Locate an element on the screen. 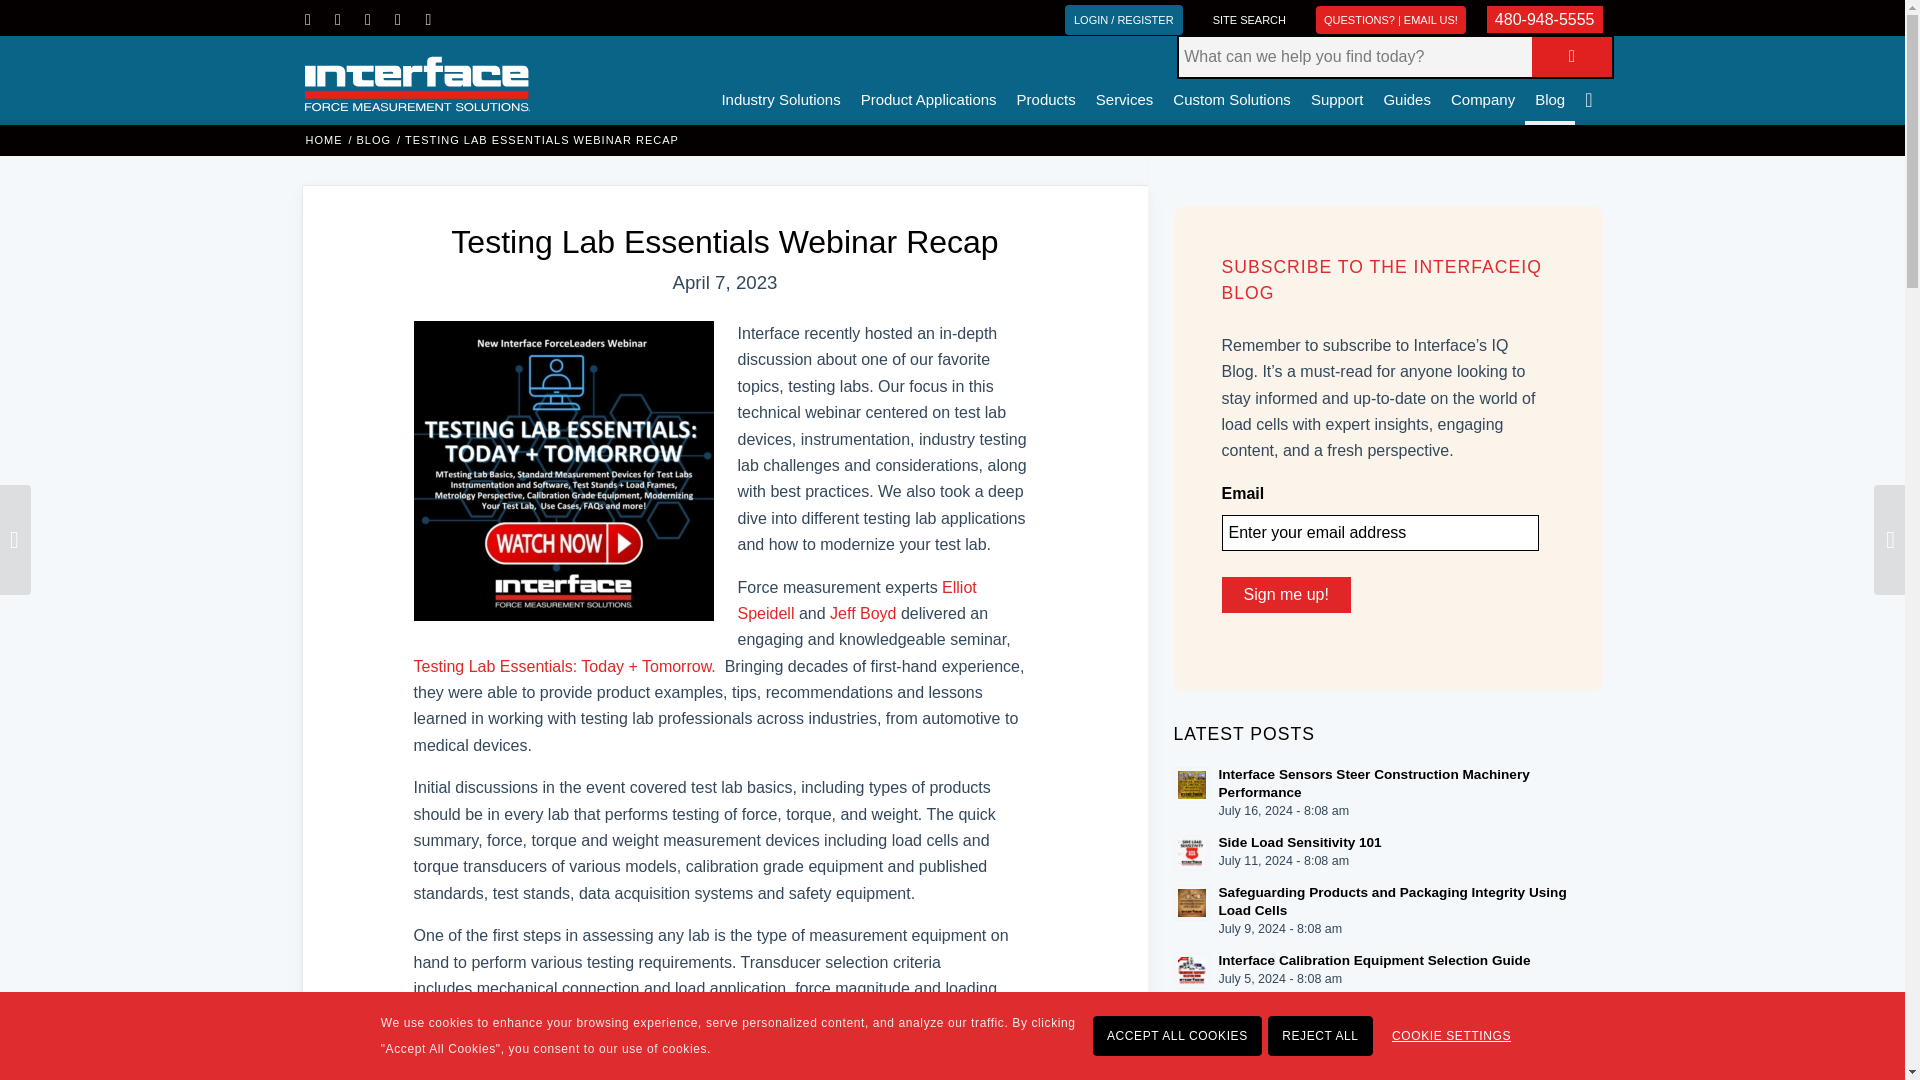  Interface is located at coordinates (323, 140).